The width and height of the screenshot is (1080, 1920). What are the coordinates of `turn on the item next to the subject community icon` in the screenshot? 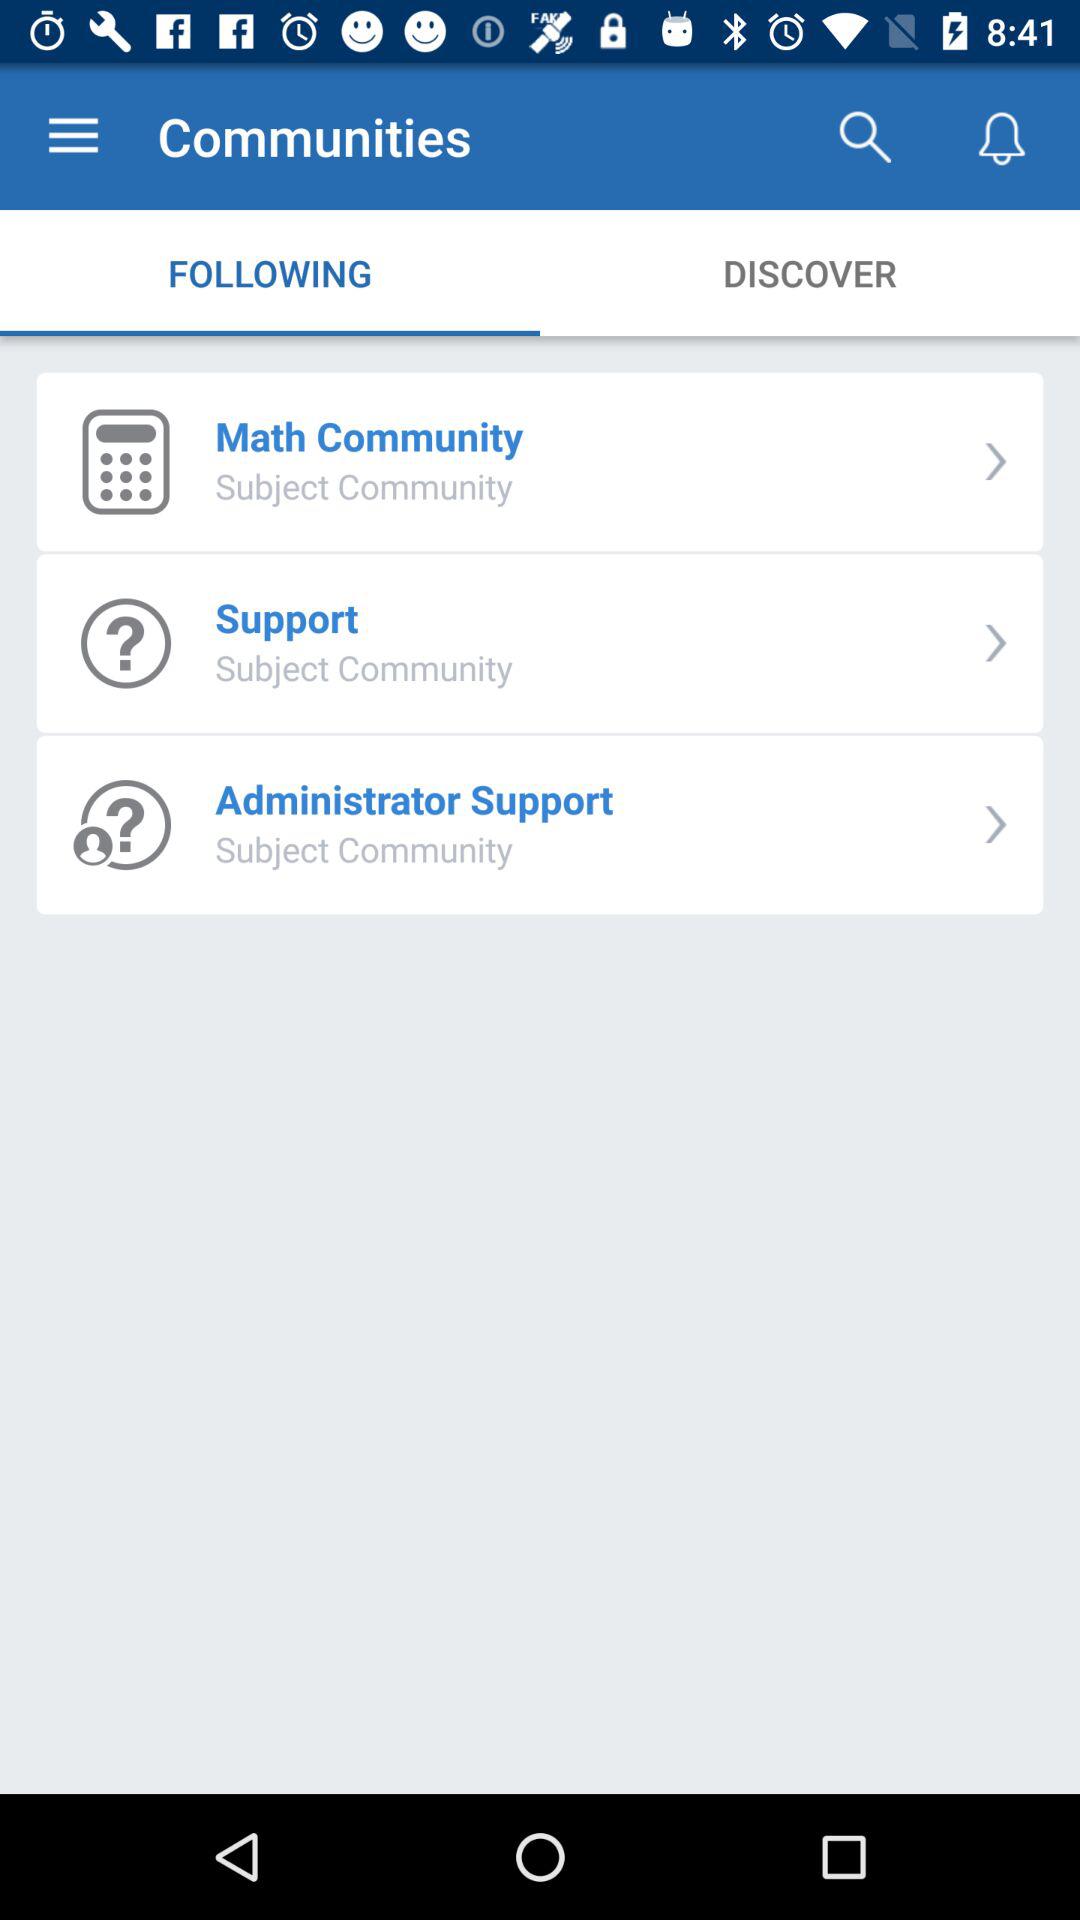 It's located at (996, 642).